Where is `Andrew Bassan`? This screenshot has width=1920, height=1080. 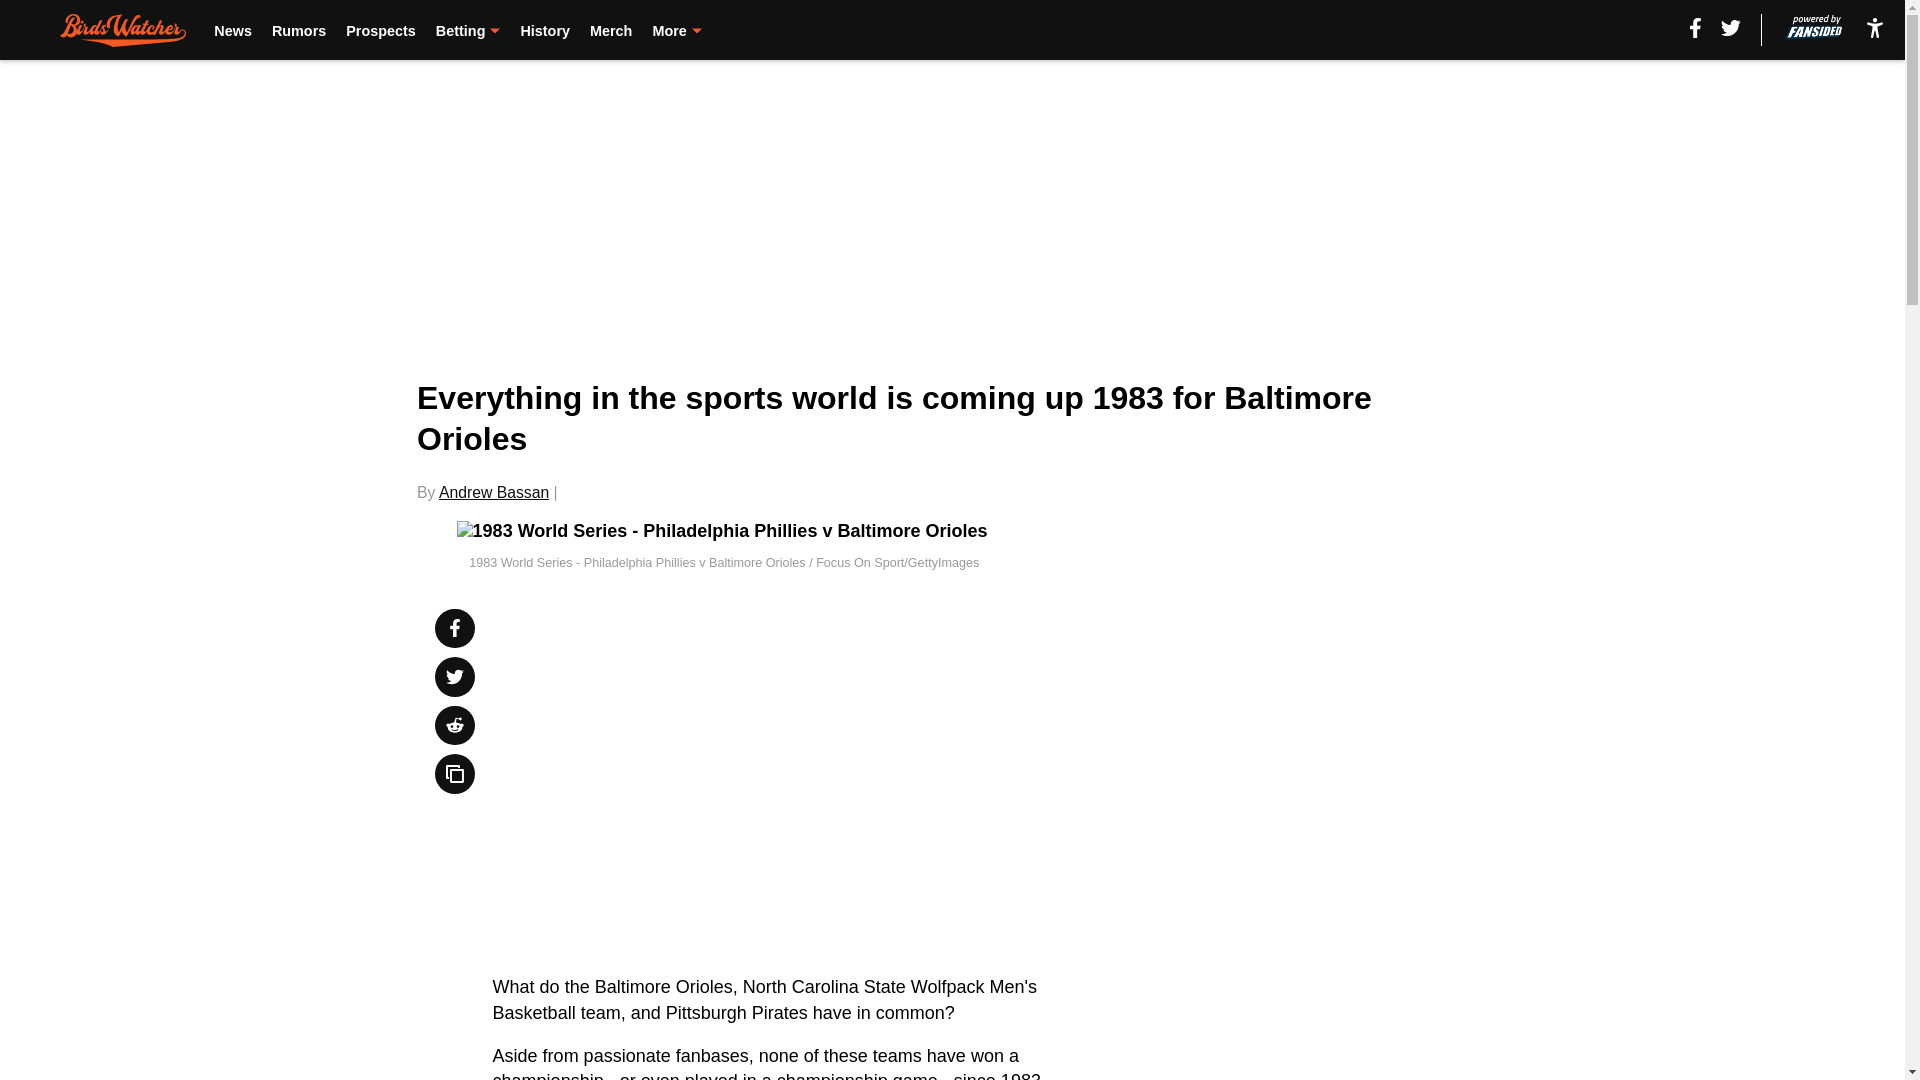 Andrew Bassan is located at coordinates (494, 492).